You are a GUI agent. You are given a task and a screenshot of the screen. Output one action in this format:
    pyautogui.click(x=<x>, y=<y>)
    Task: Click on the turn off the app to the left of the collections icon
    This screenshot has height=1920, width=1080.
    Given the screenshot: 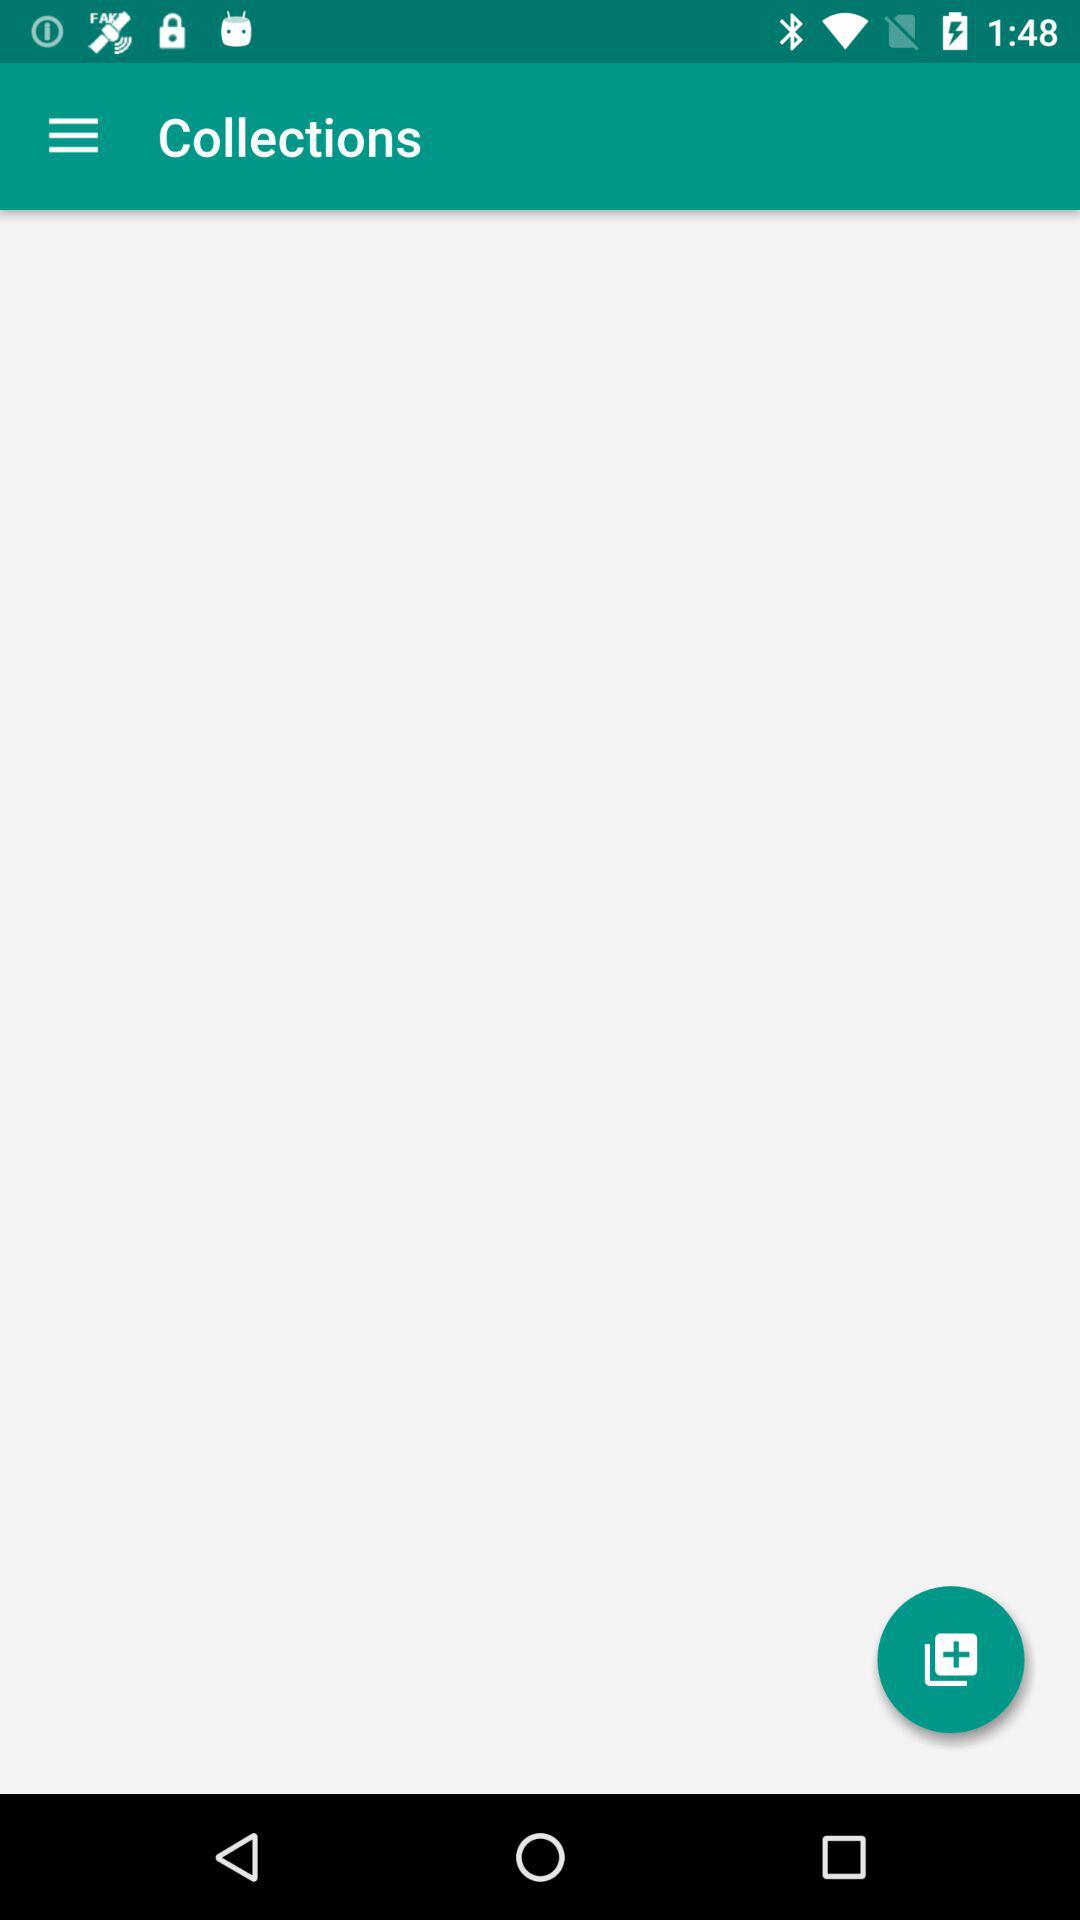 What is the action you would take?
    pyautogui.click(x=73, y=136)
    